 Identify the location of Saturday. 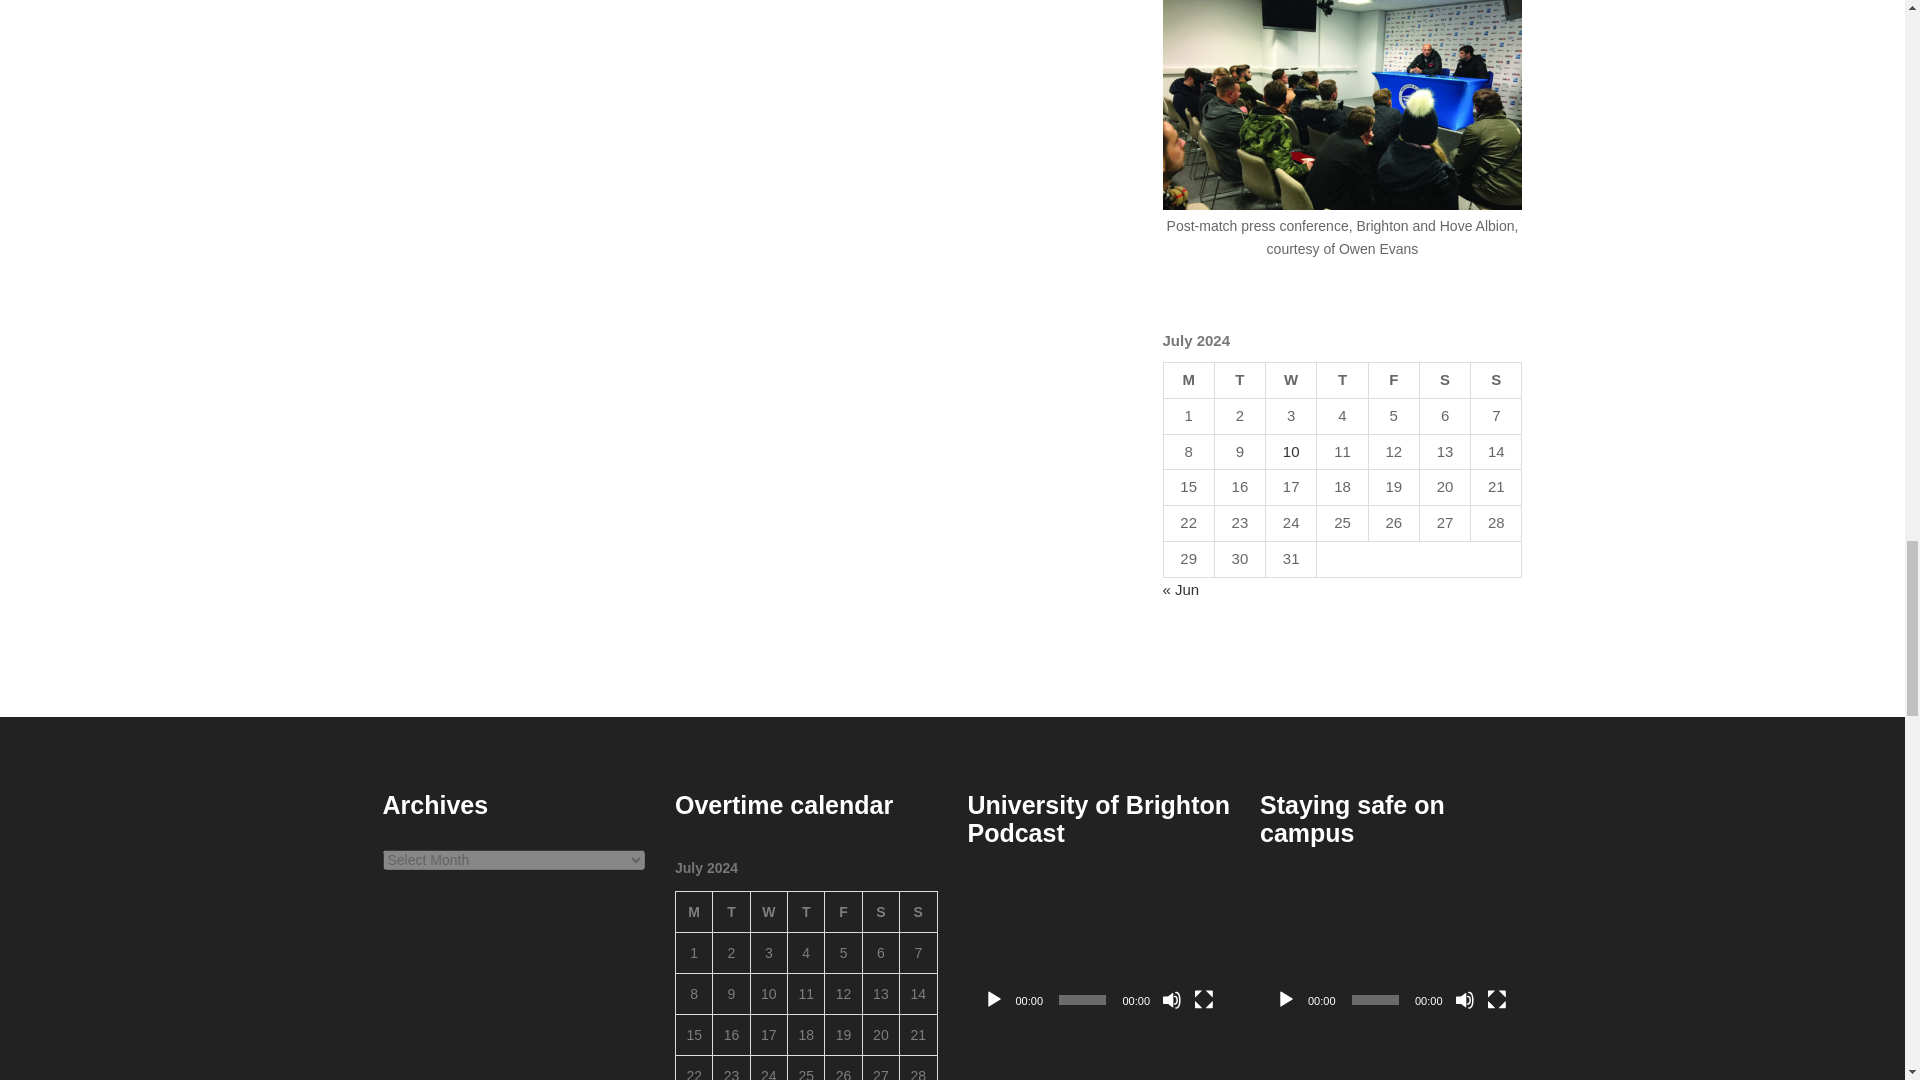
(880, 912).